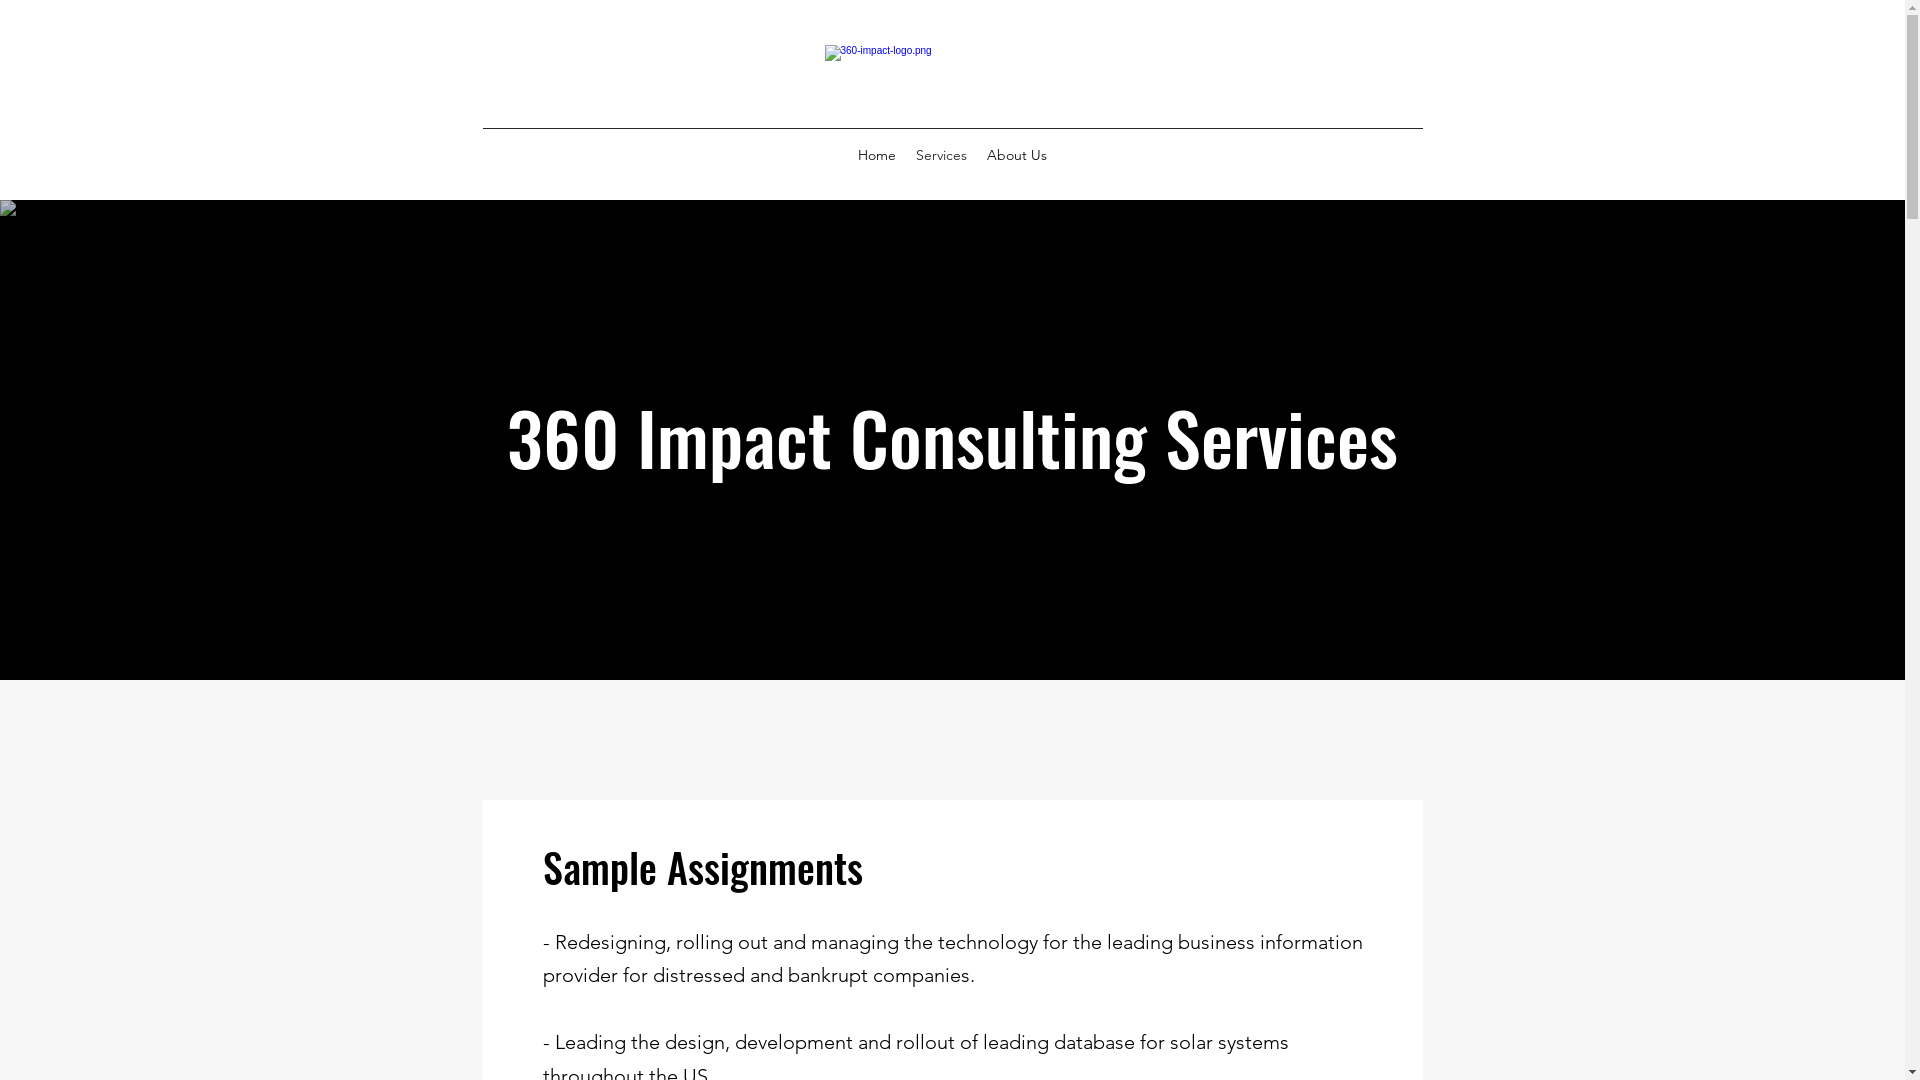  I want to click on Home, so click(877, 155).